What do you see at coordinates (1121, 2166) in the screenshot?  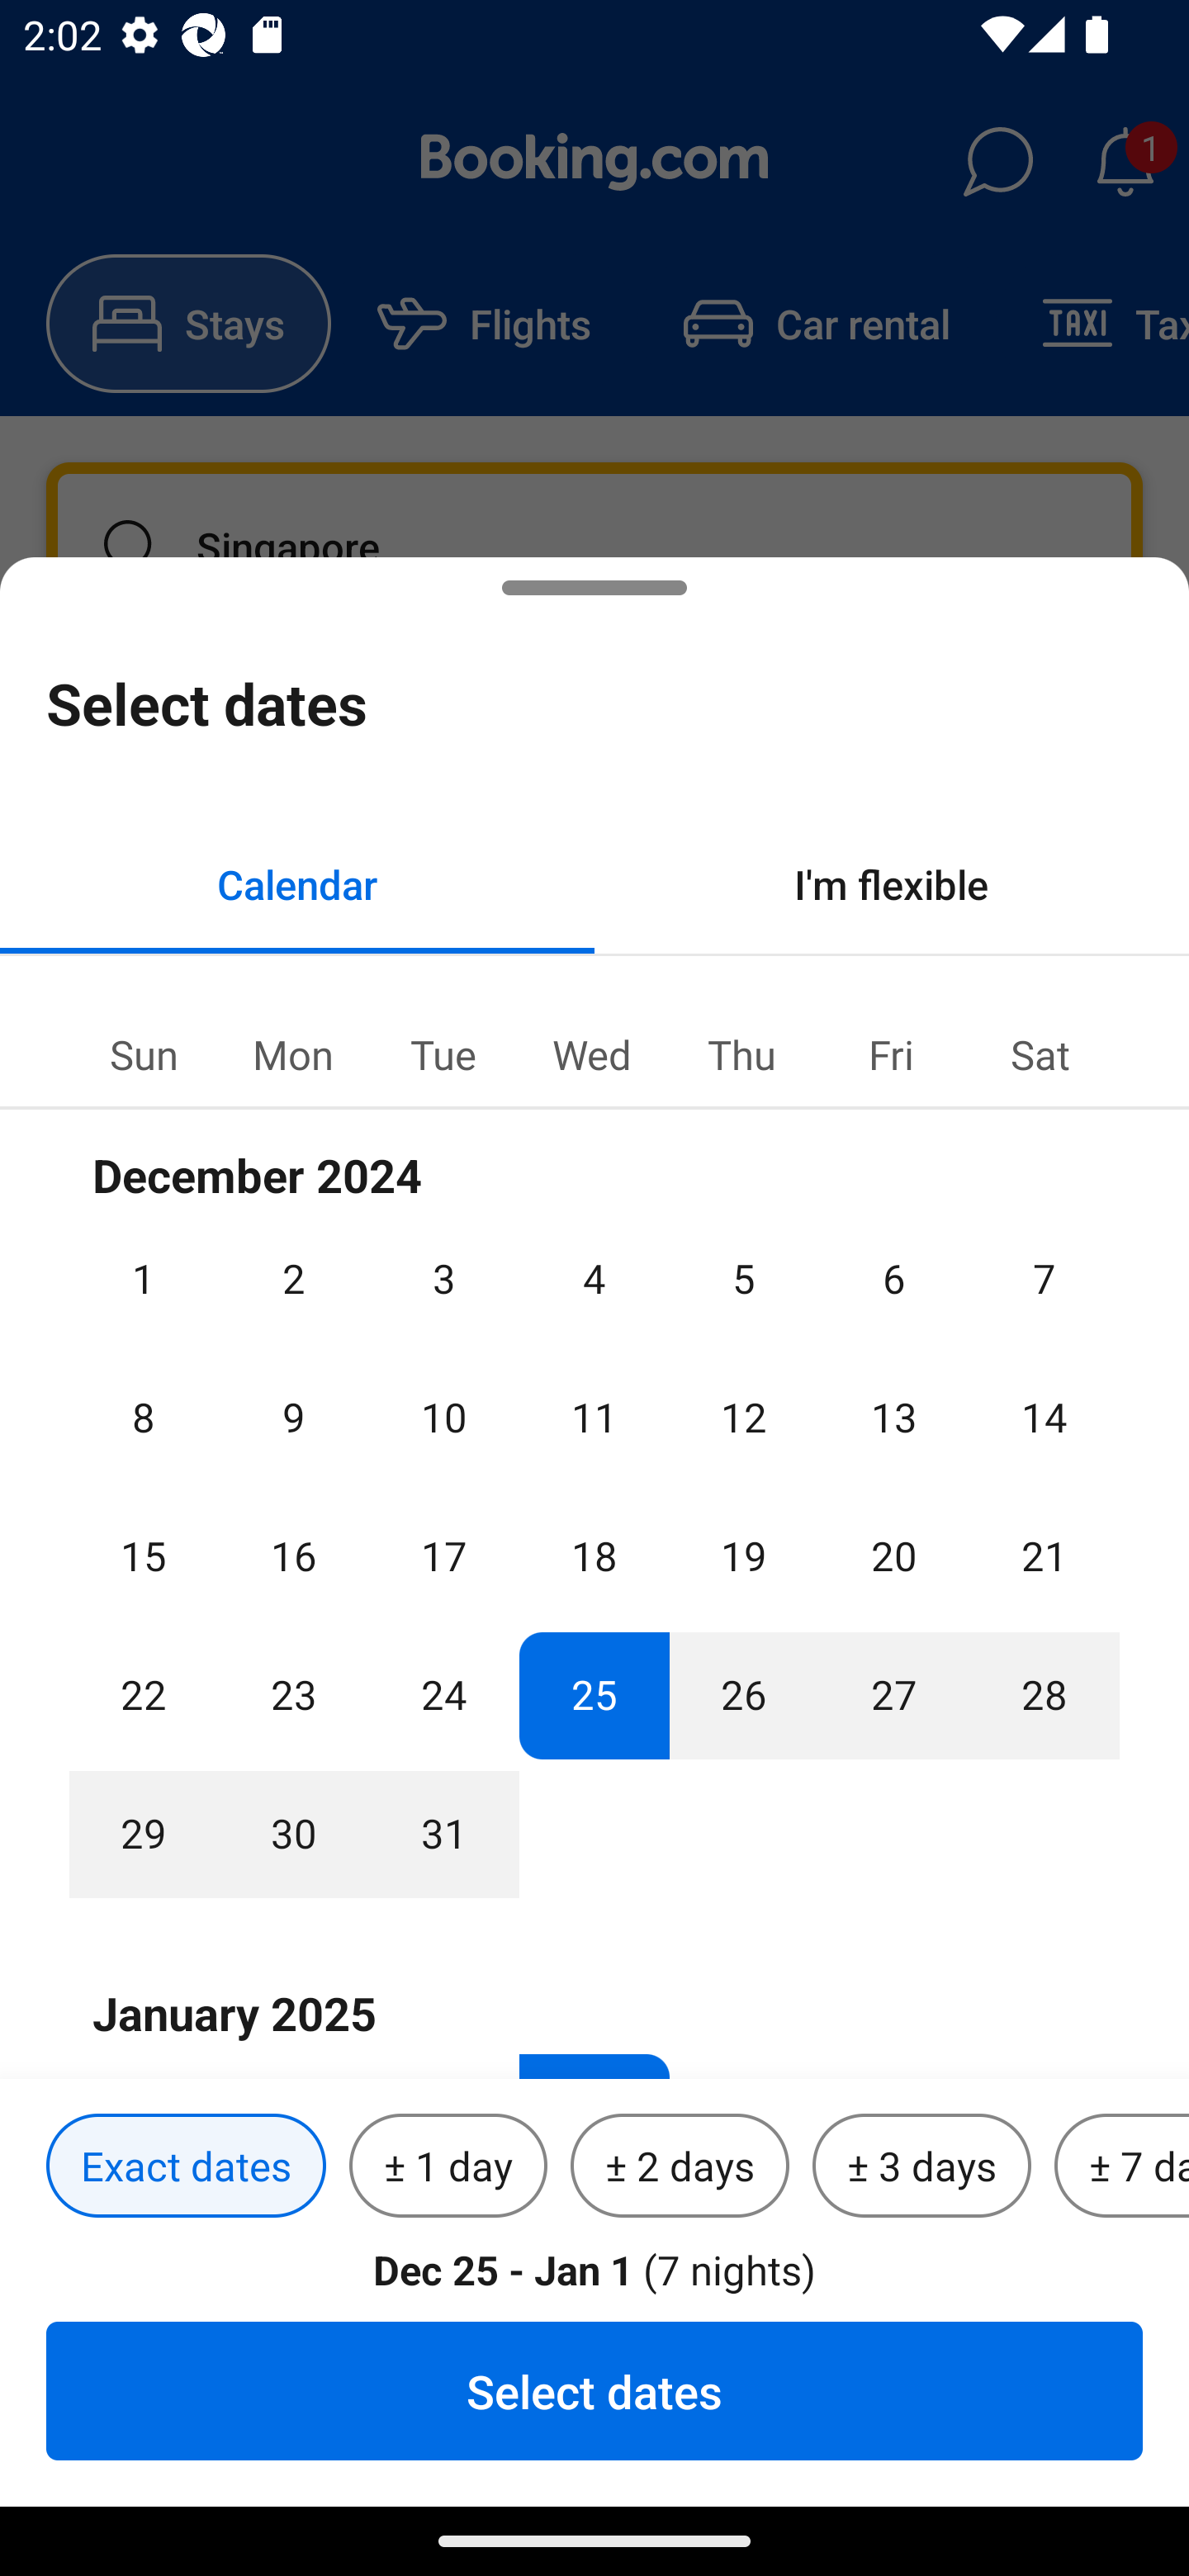 I see `± 7 days` at bounding box center [1121, 2166].